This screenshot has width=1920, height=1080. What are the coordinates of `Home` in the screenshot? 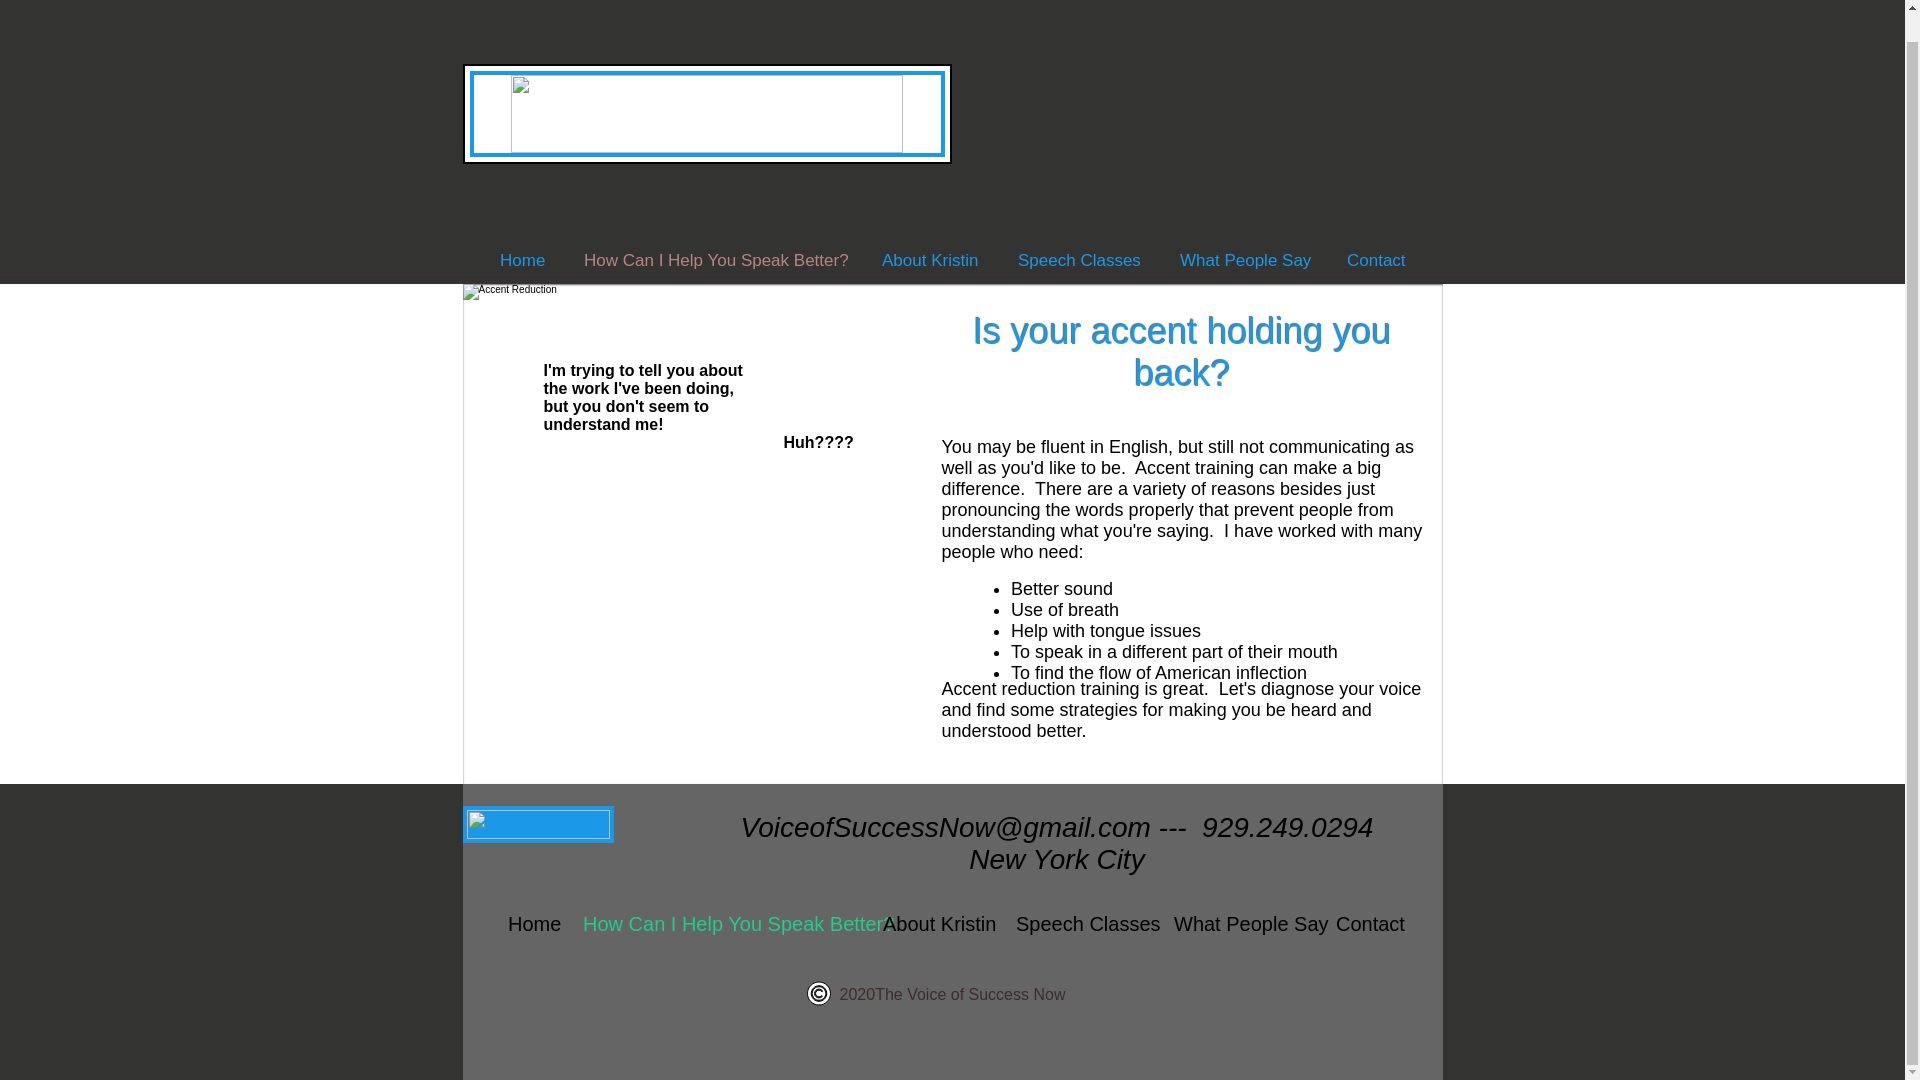 It's located at (522, 260).